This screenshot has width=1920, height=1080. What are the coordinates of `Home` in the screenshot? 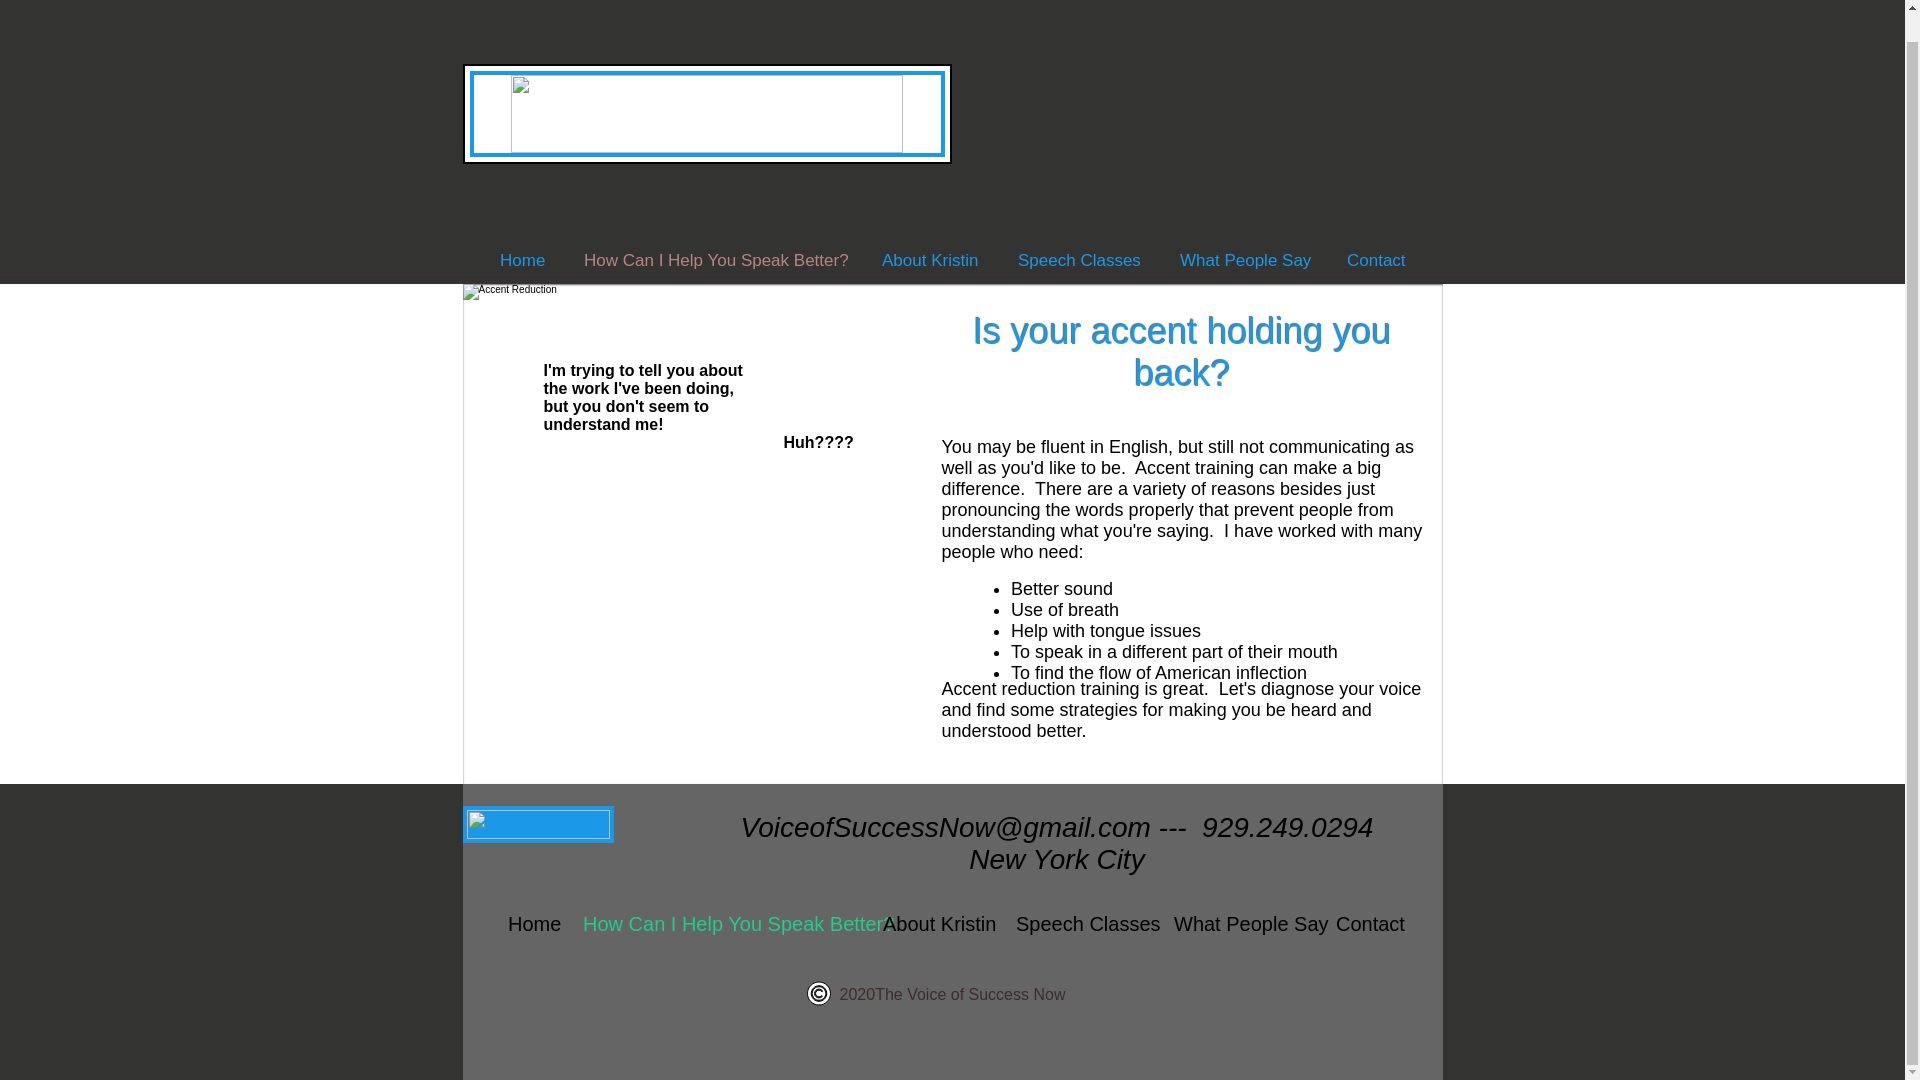 It's located at (522, 260).